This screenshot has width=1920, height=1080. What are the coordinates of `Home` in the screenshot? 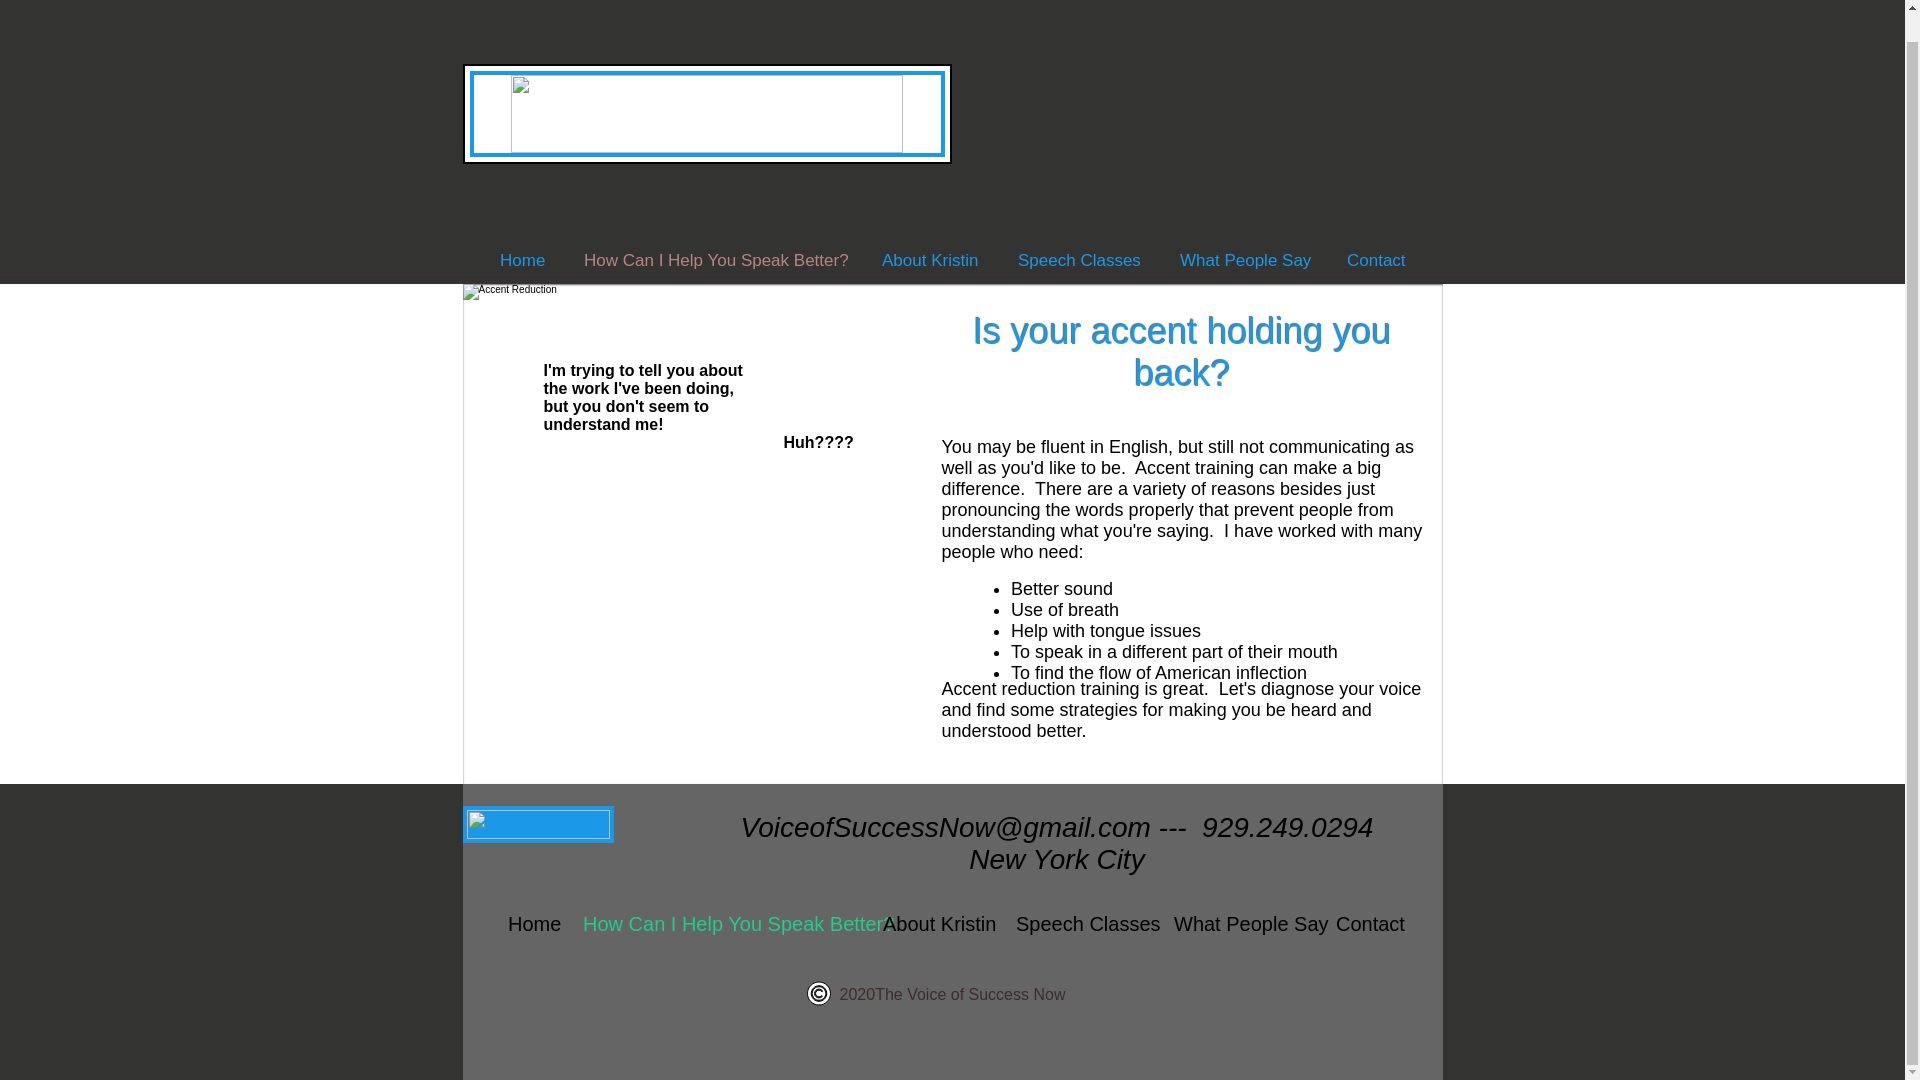 It's located at (522, 260).